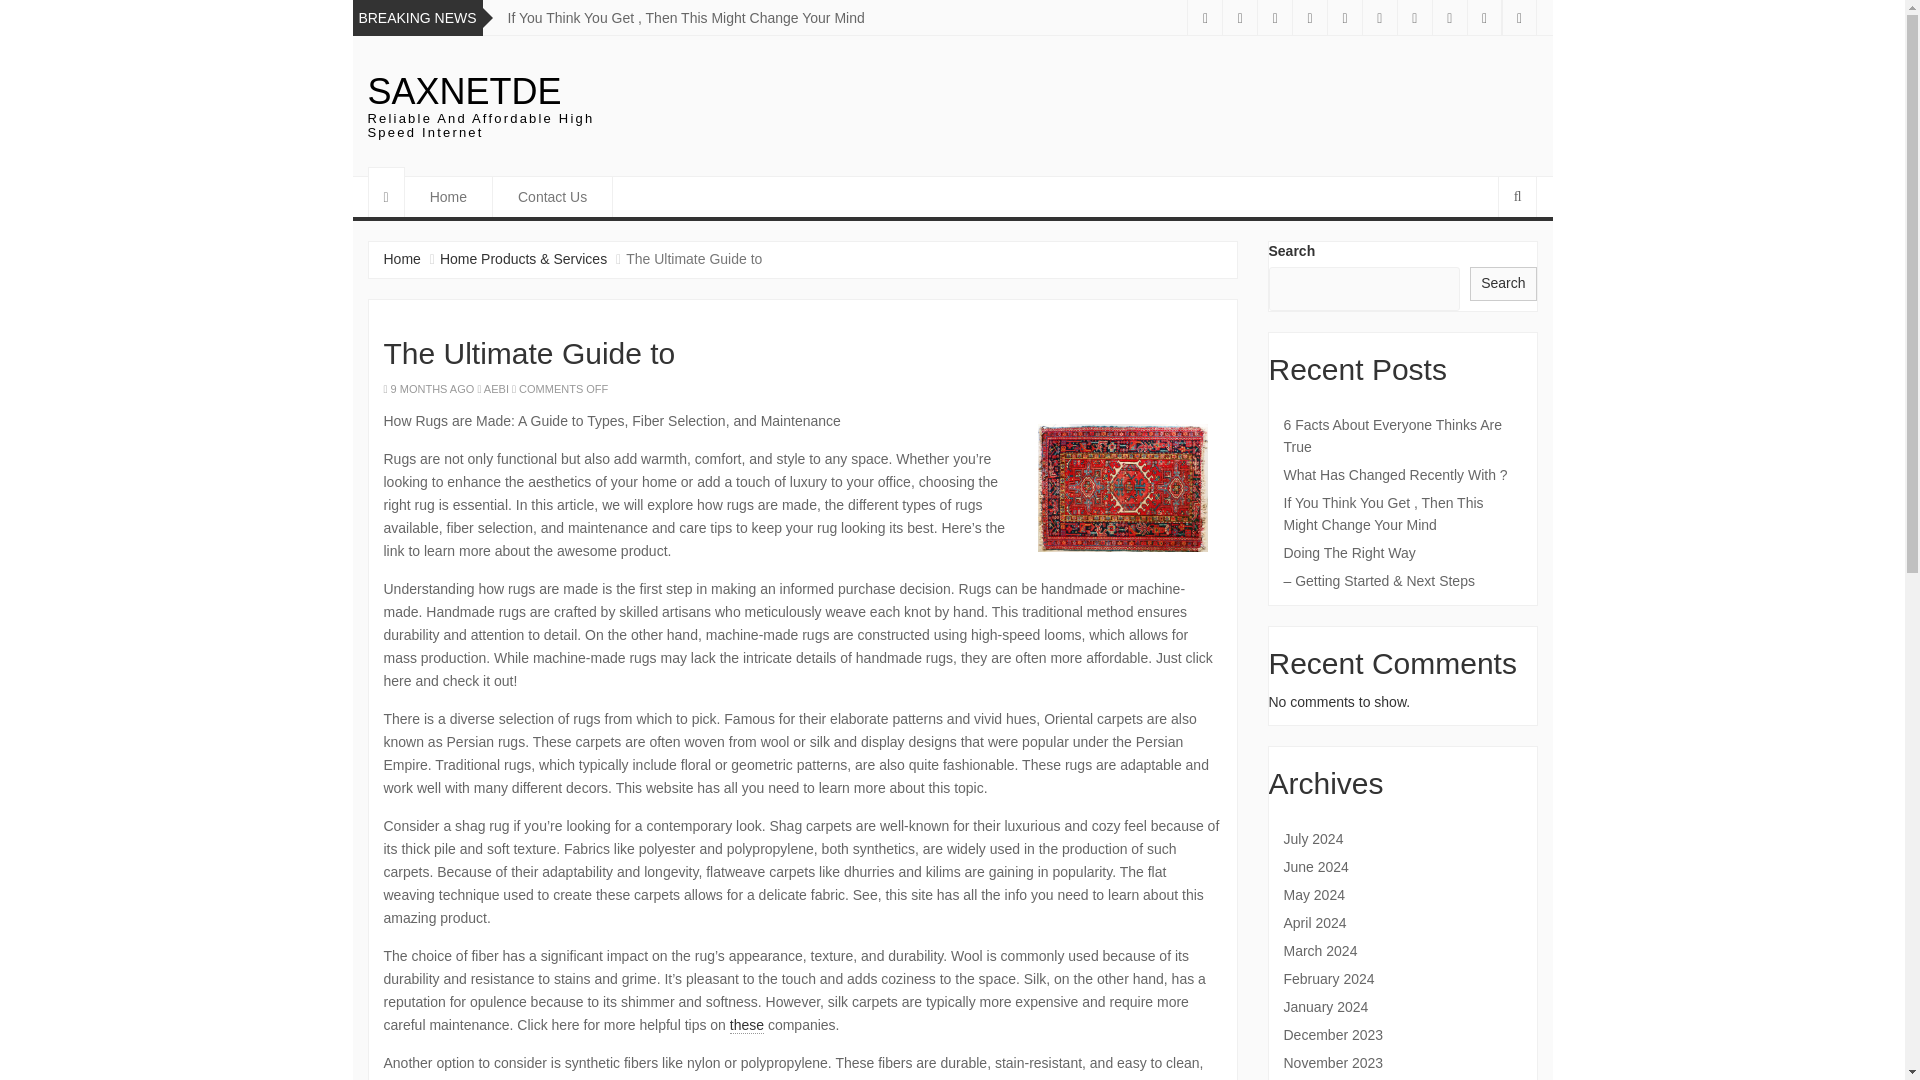 This screenshot has width=1920, height=1080. Describe the element at coordinates (1403, 435) in the screenshot. I see `6 Facts About Everyone Thinks Are True` at that location.